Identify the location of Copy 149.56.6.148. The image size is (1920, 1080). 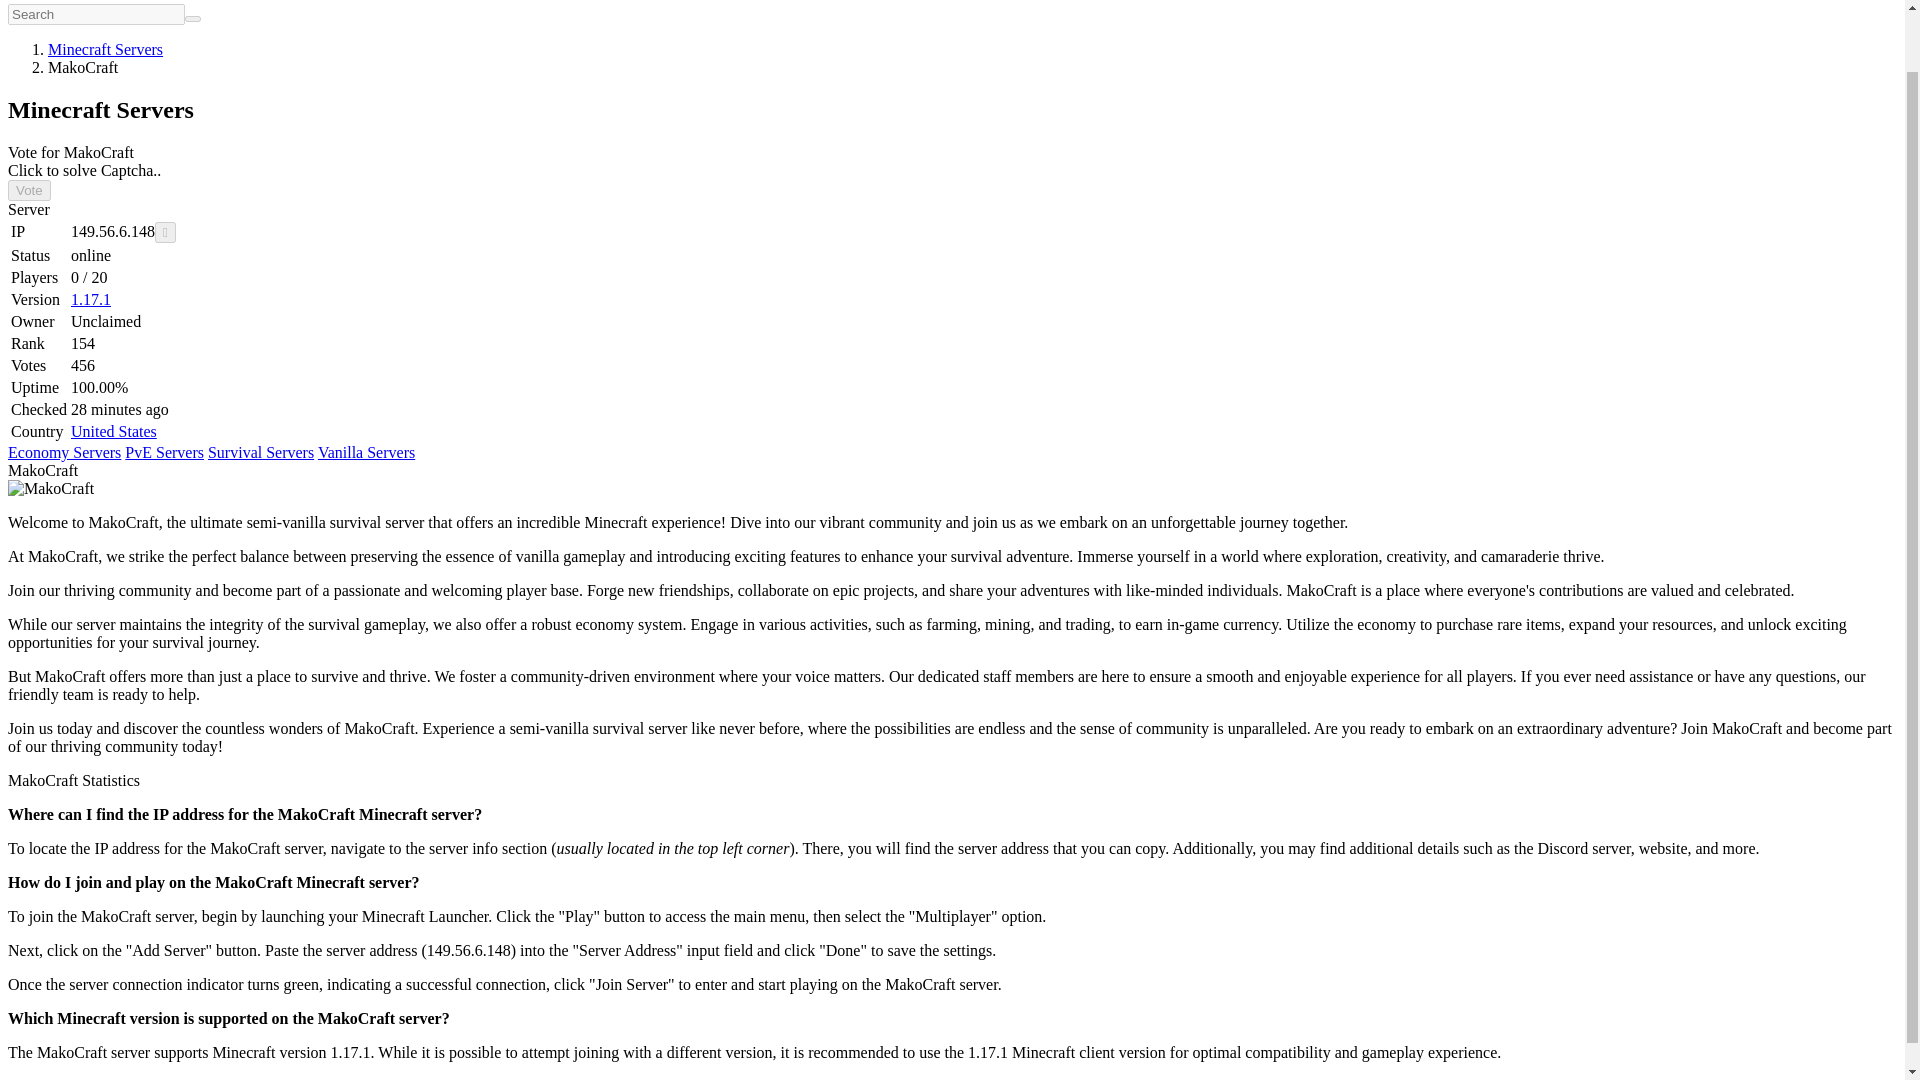
(166, 232).